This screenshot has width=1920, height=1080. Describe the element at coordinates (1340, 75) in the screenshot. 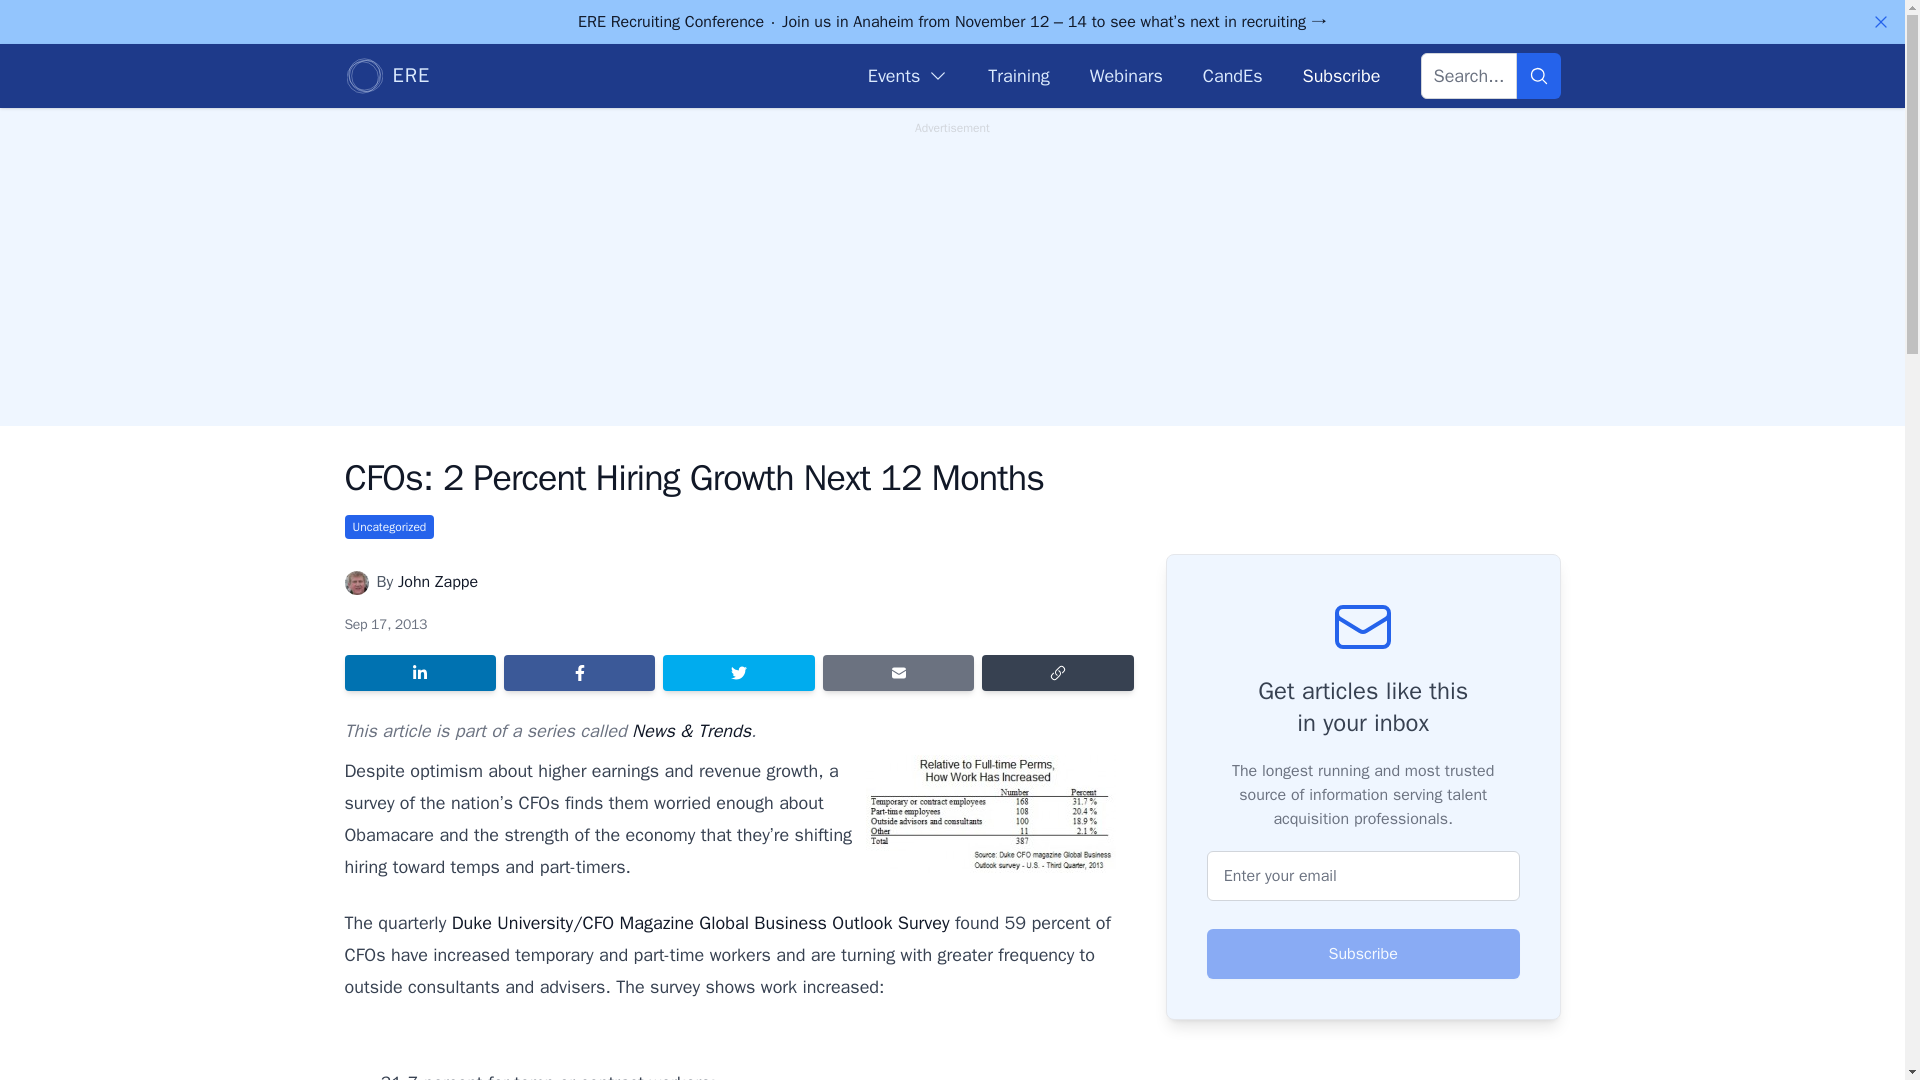

I see `Subscribe` at that location.